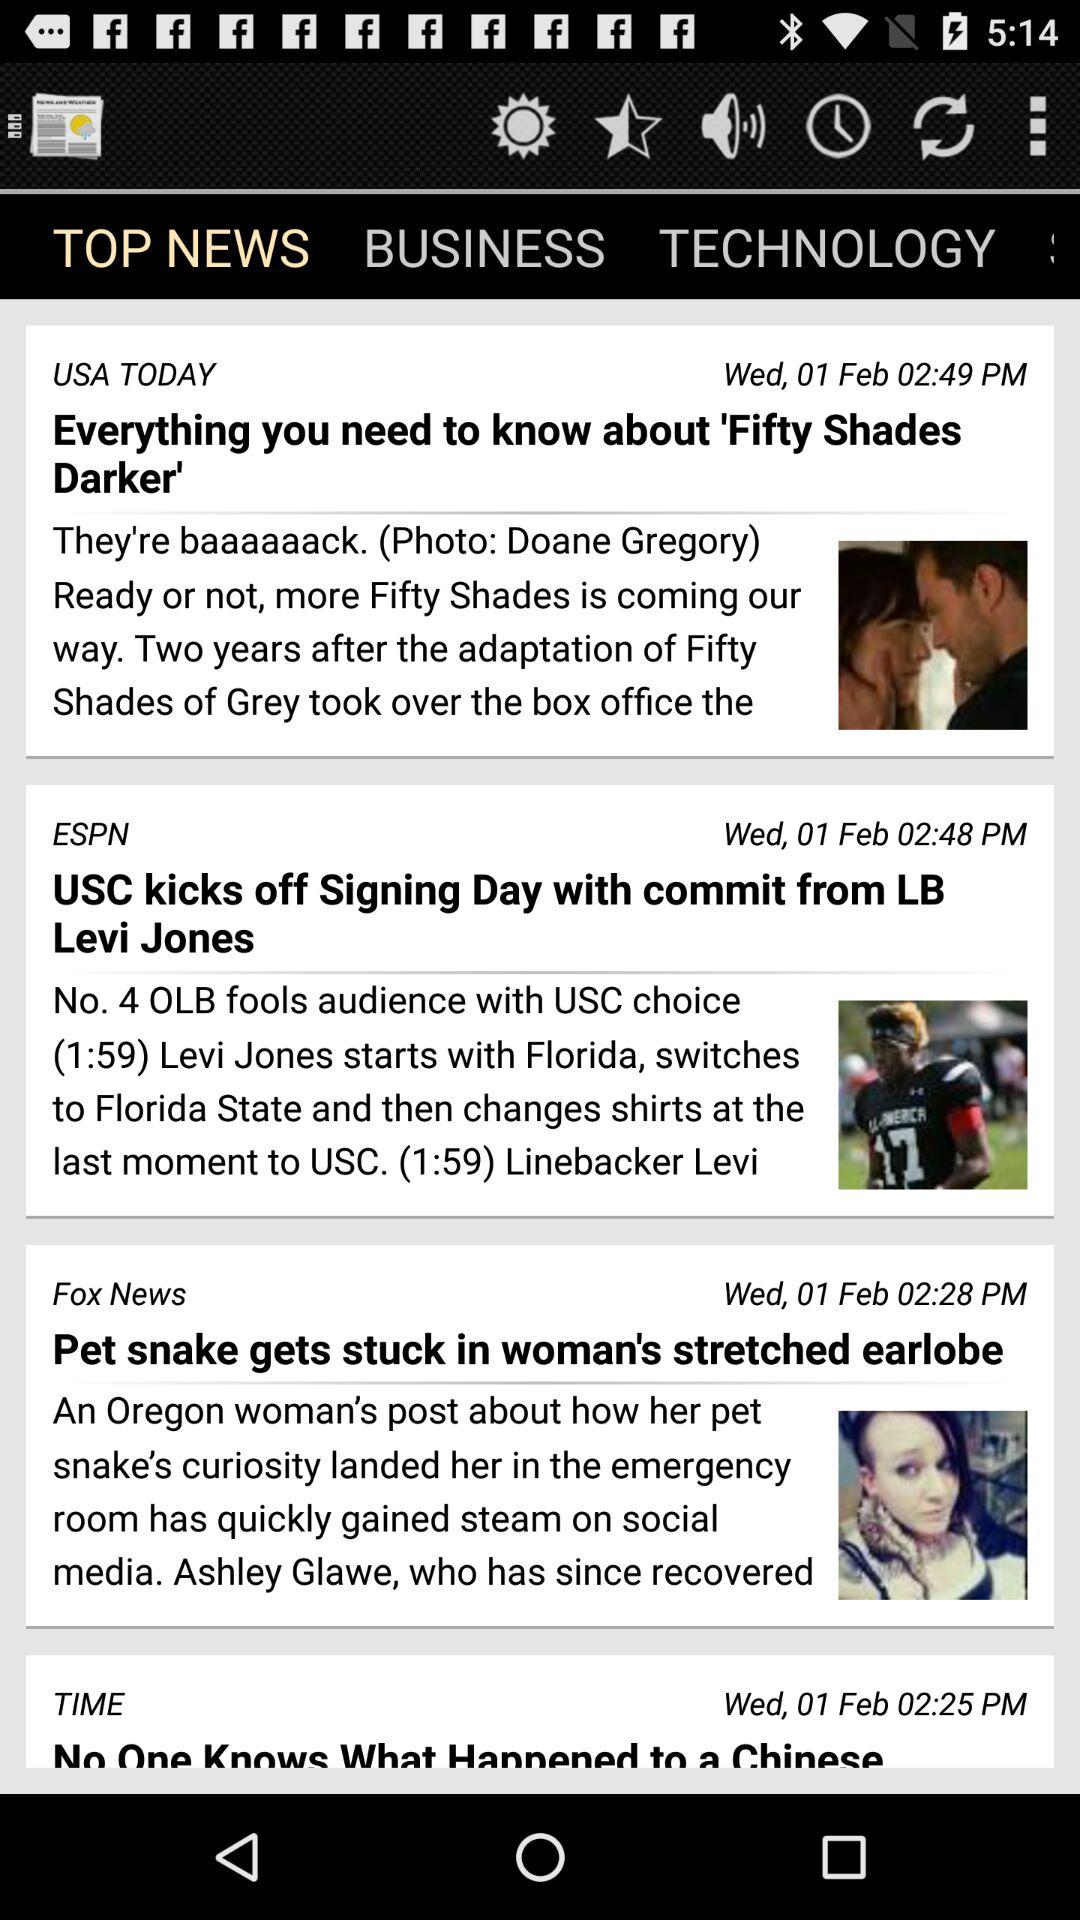  I want to click on open main menu, so click(66, 126).